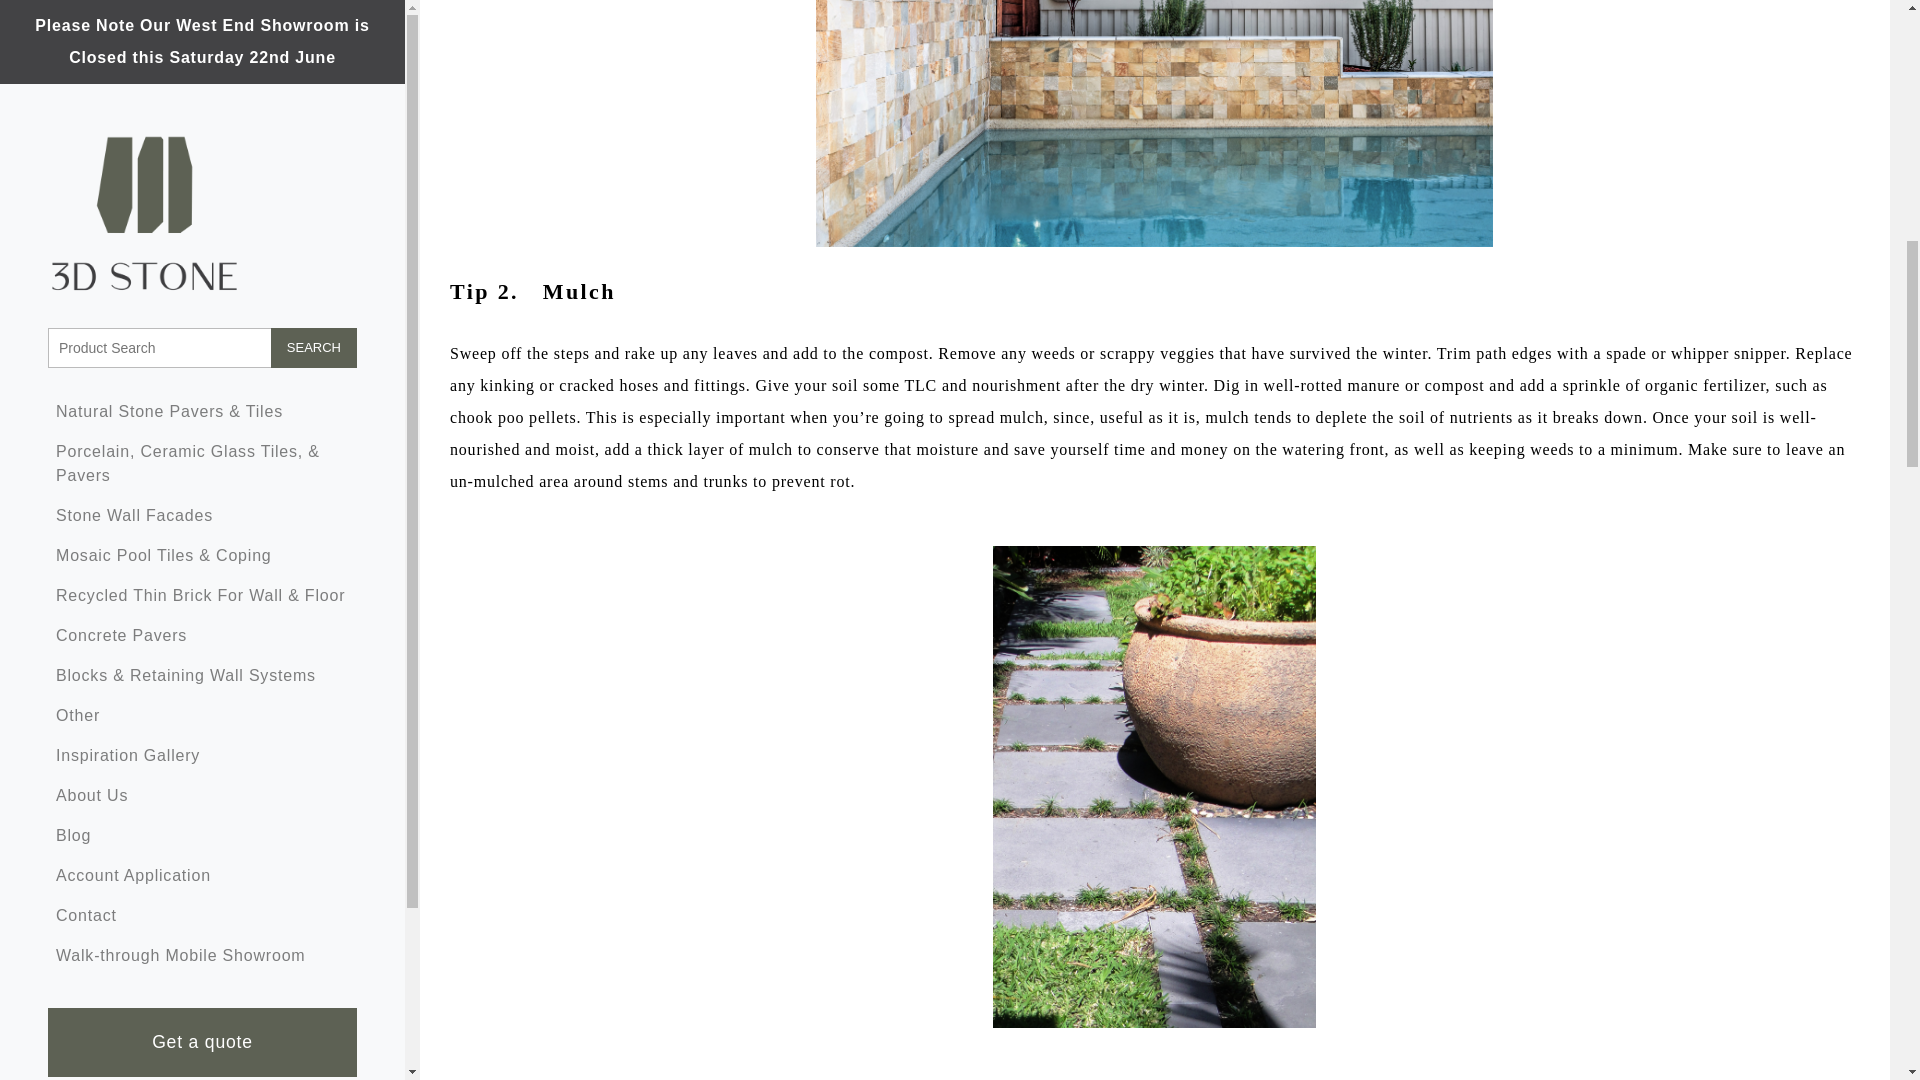  What do you see at coordinates (170, 120) in the screenshot?
I see `Instagram` at bounding box center [170, 120].